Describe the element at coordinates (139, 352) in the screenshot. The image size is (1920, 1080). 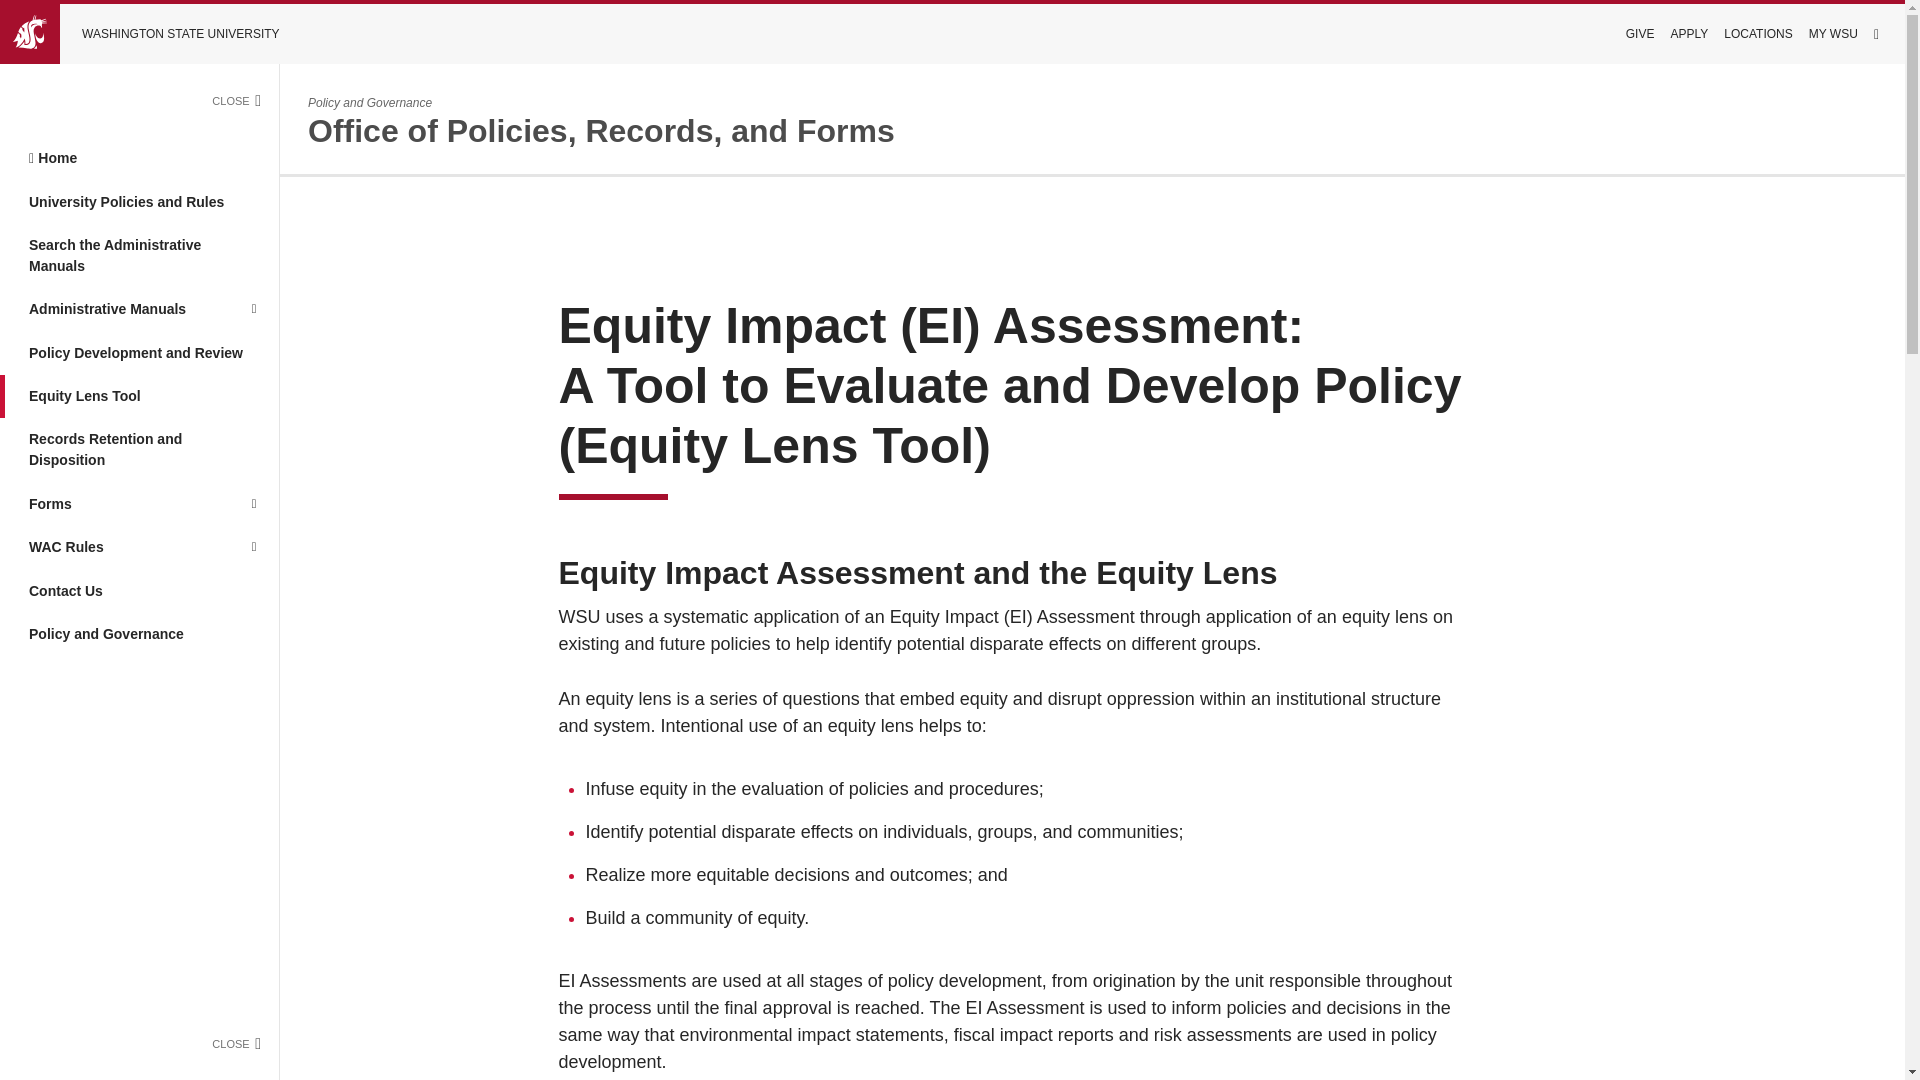
I see `Policy Development and Review` at that location.